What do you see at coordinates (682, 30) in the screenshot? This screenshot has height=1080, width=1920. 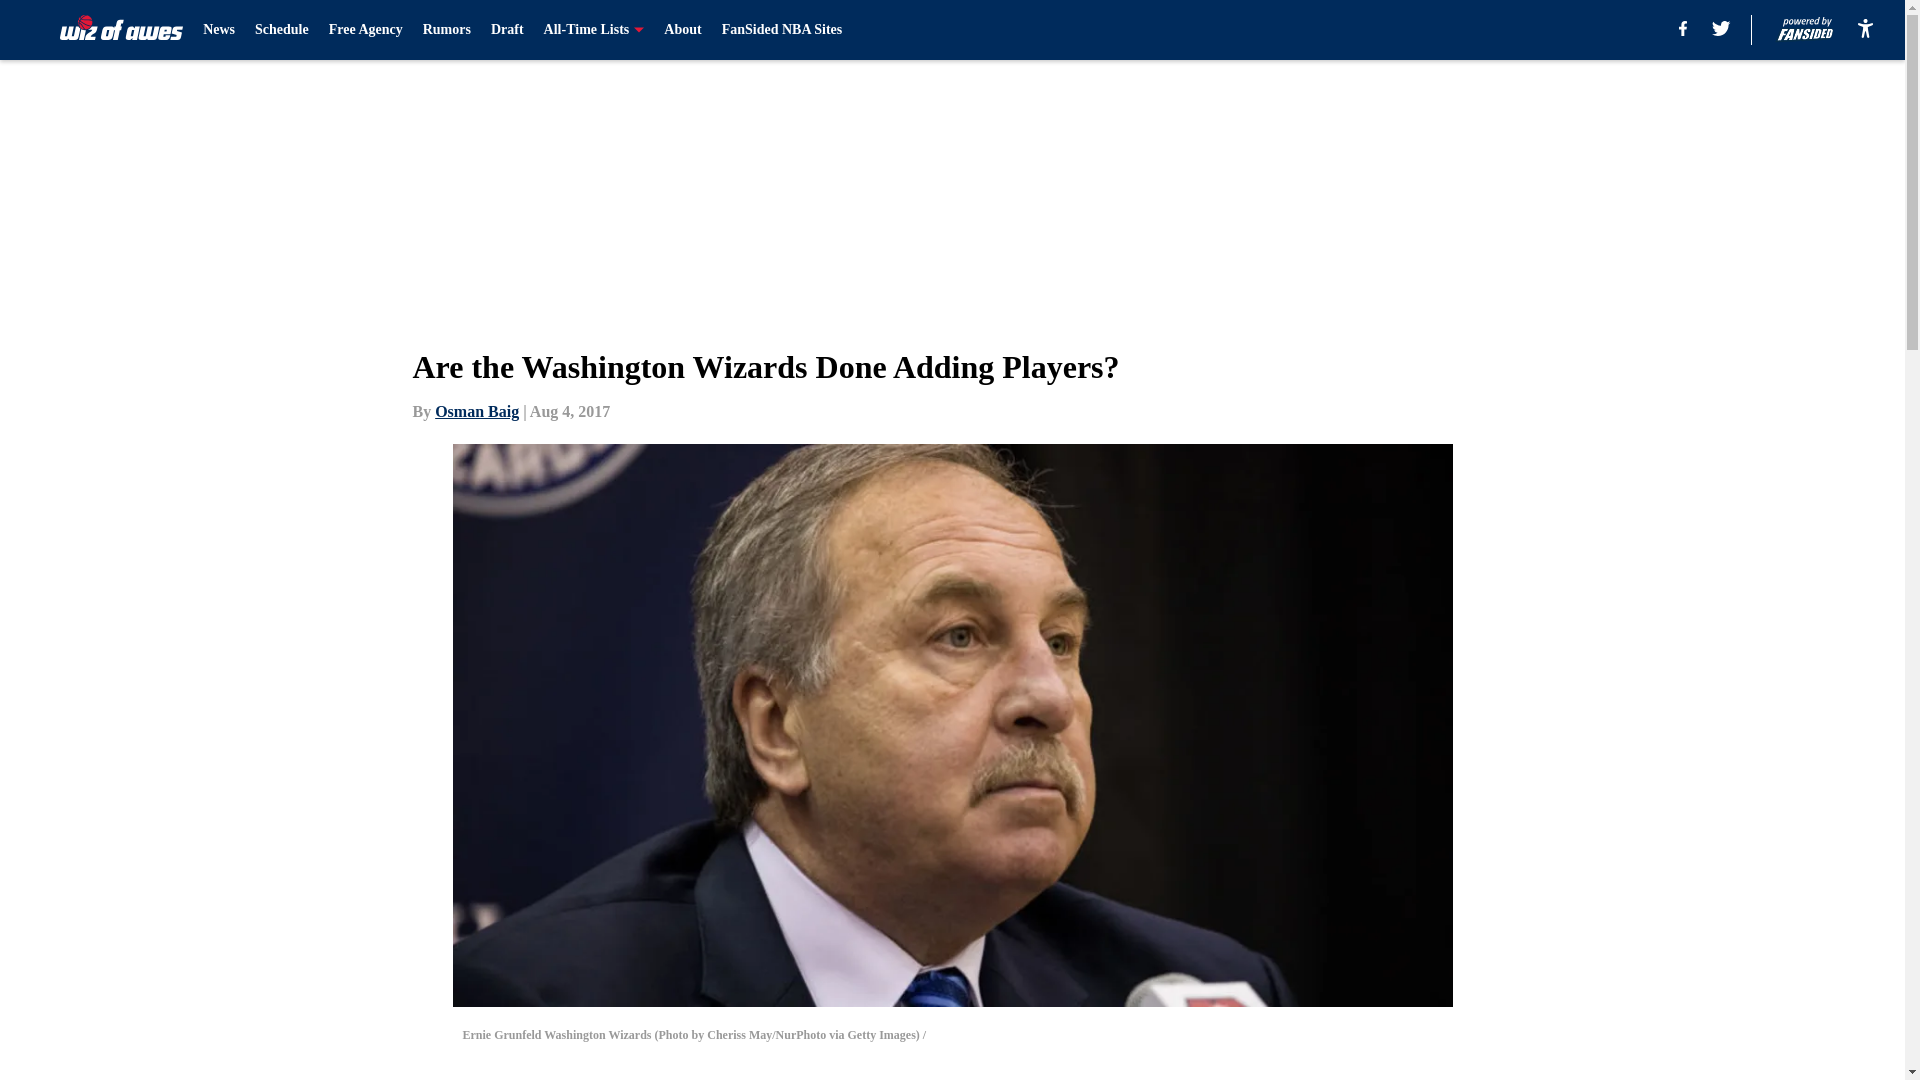 I see `About` at bounding box center [682, 30].